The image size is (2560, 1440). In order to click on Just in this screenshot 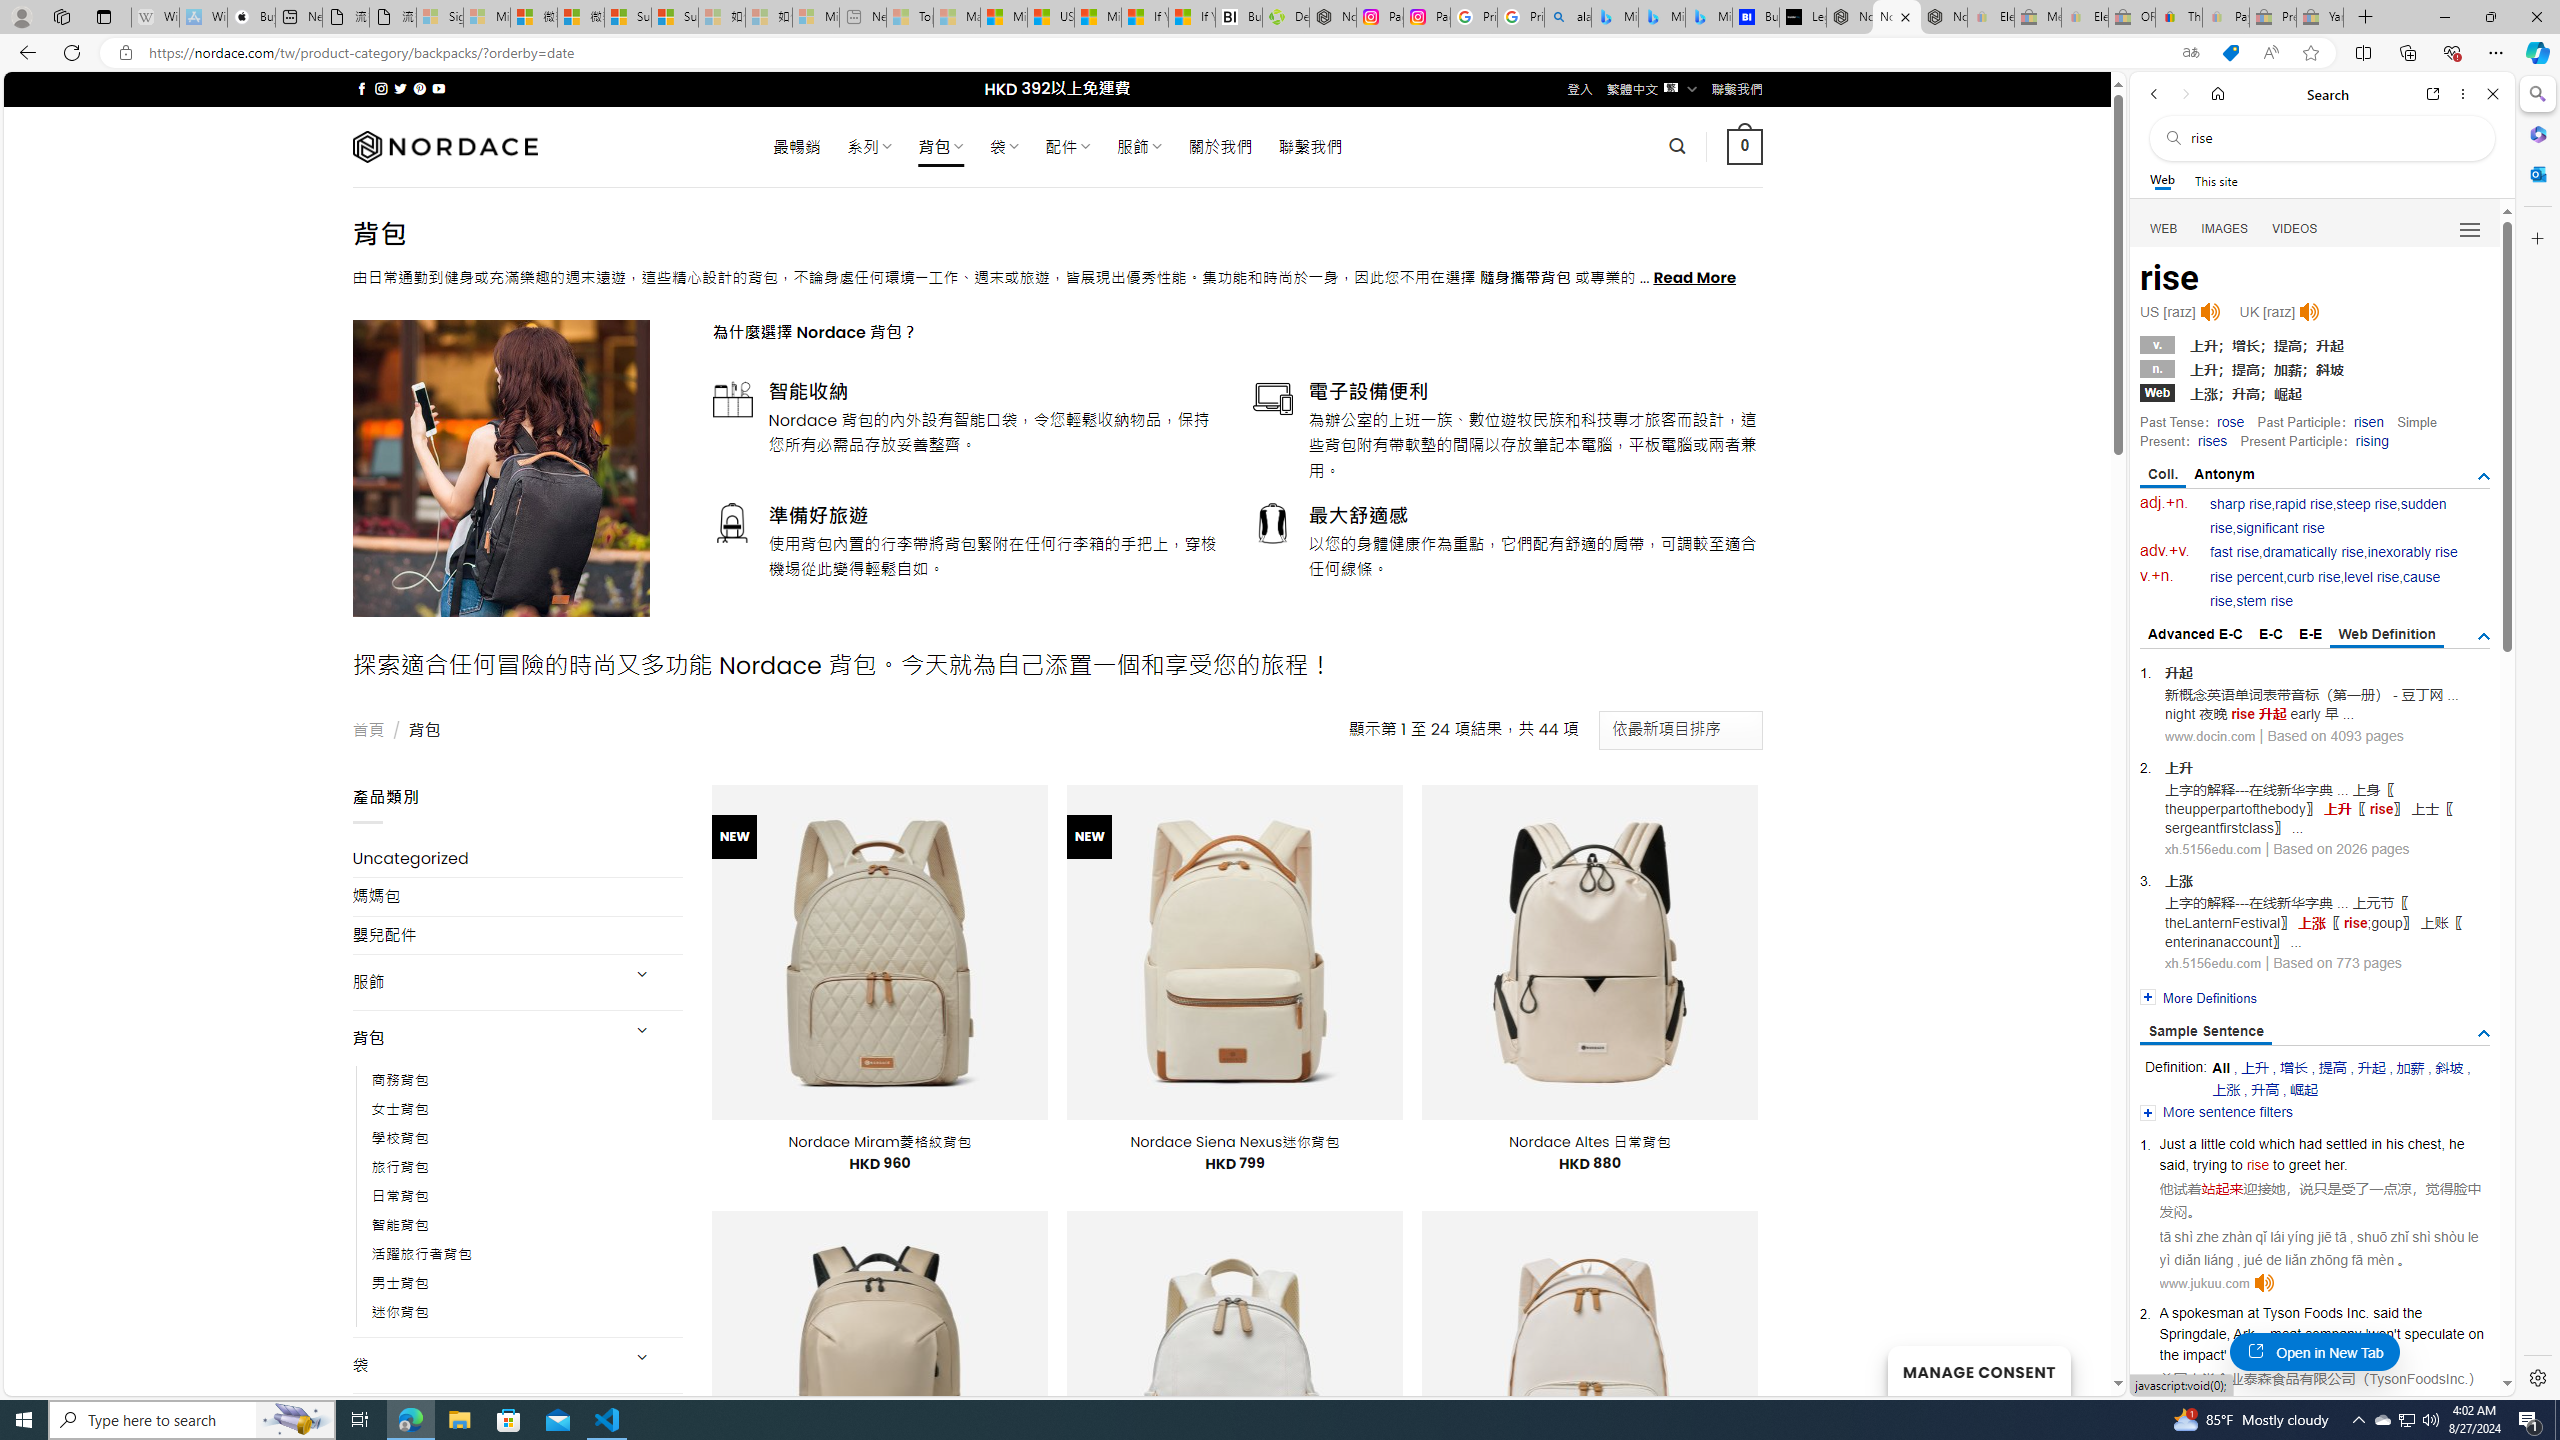, I will do `click(2172, 1144)`.